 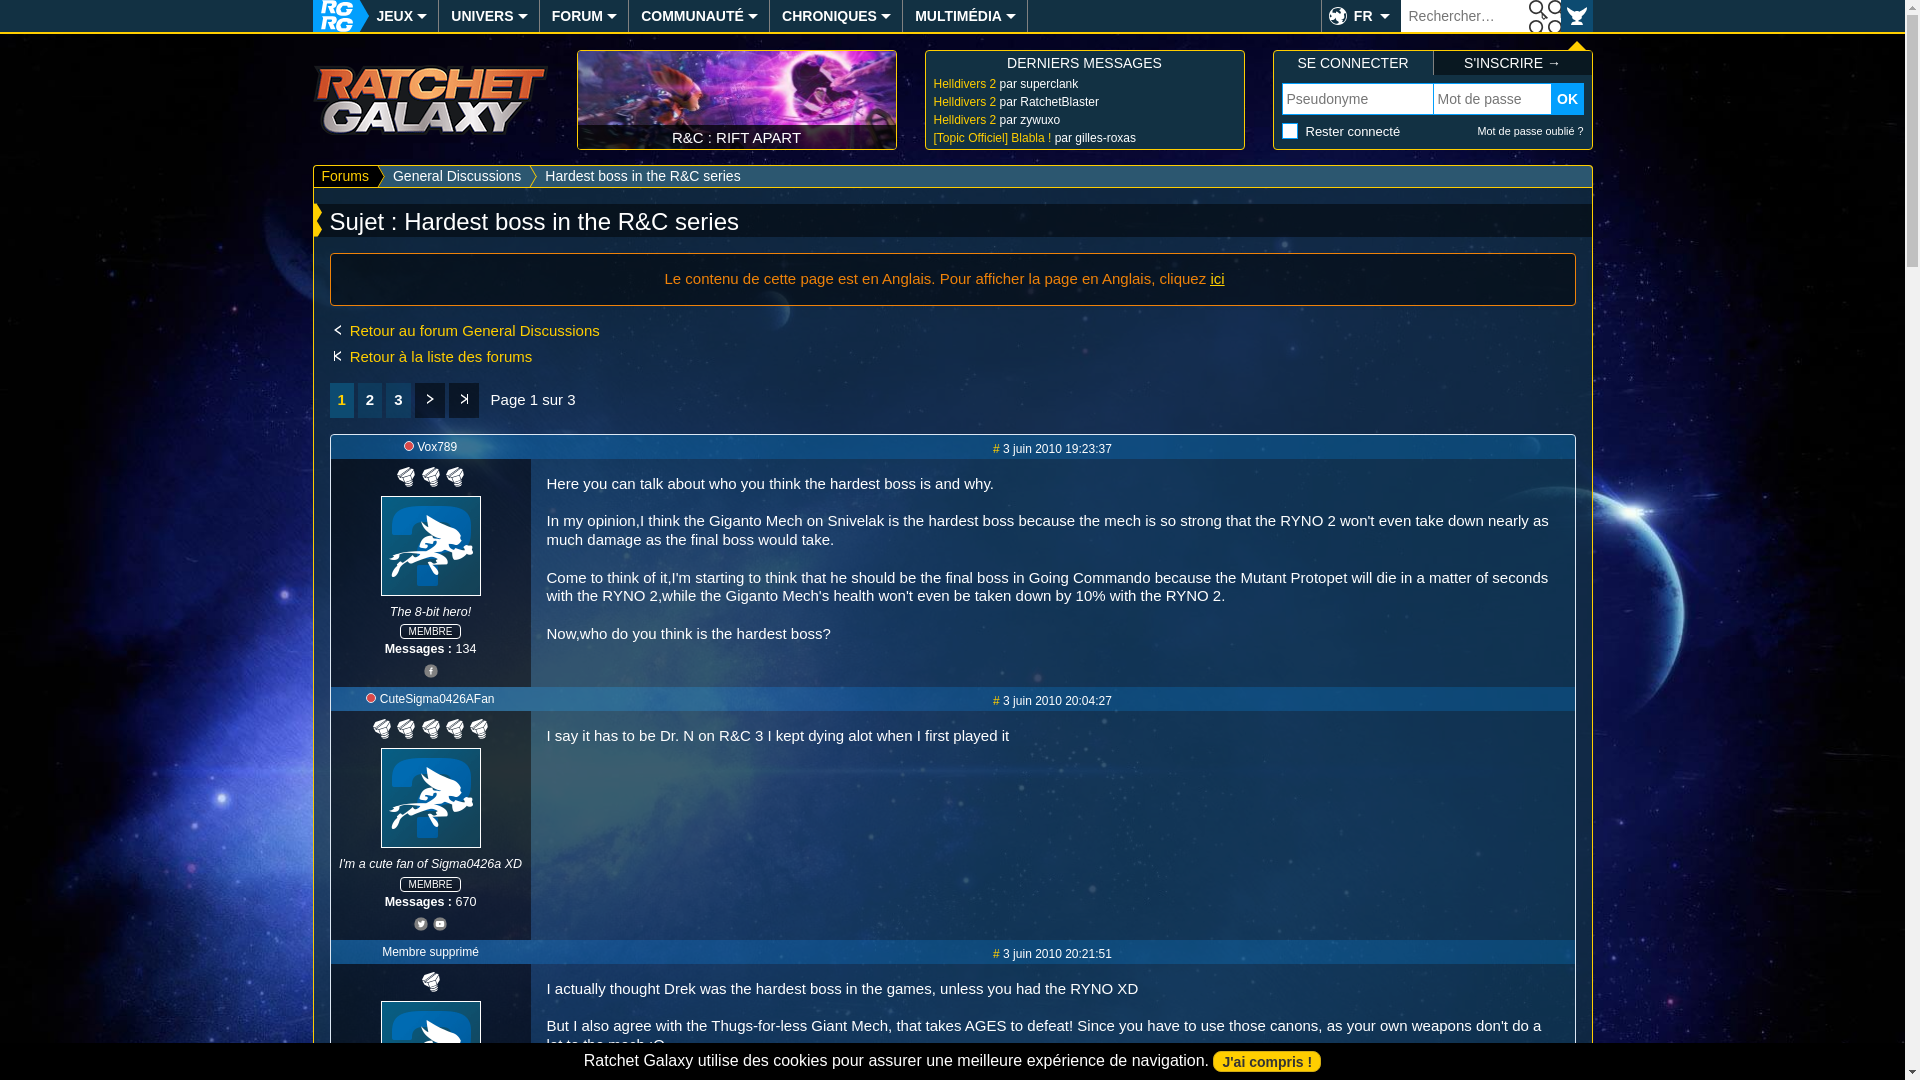 What do you see at coordinates (1084, 120) in the screenshot?
I see `Helldivers 2 par zywuxo - 11 mars 2024` at bounding box center [1084, 120].